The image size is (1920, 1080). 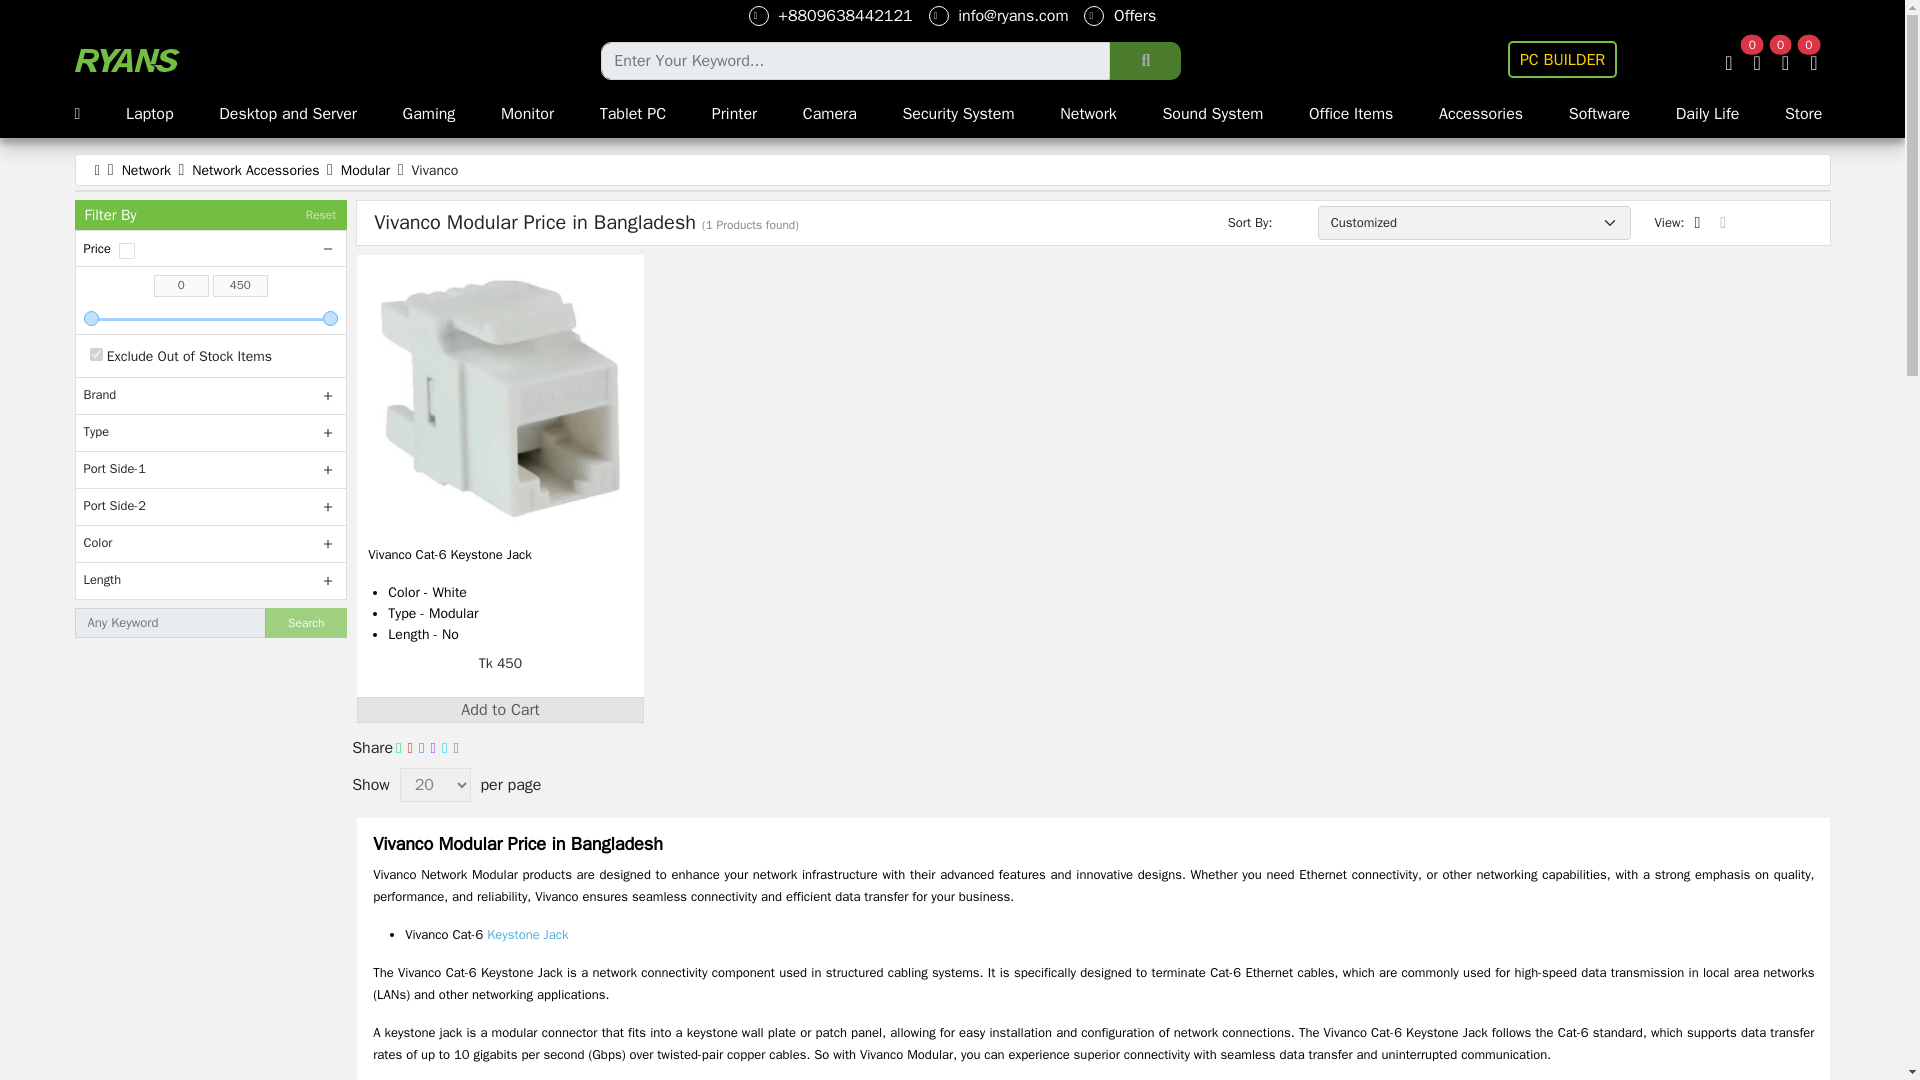 What do you see at coordinates (1562, 59) in the screenshot?
I see `PC BUILDER` at bounding box center [1562, 59].